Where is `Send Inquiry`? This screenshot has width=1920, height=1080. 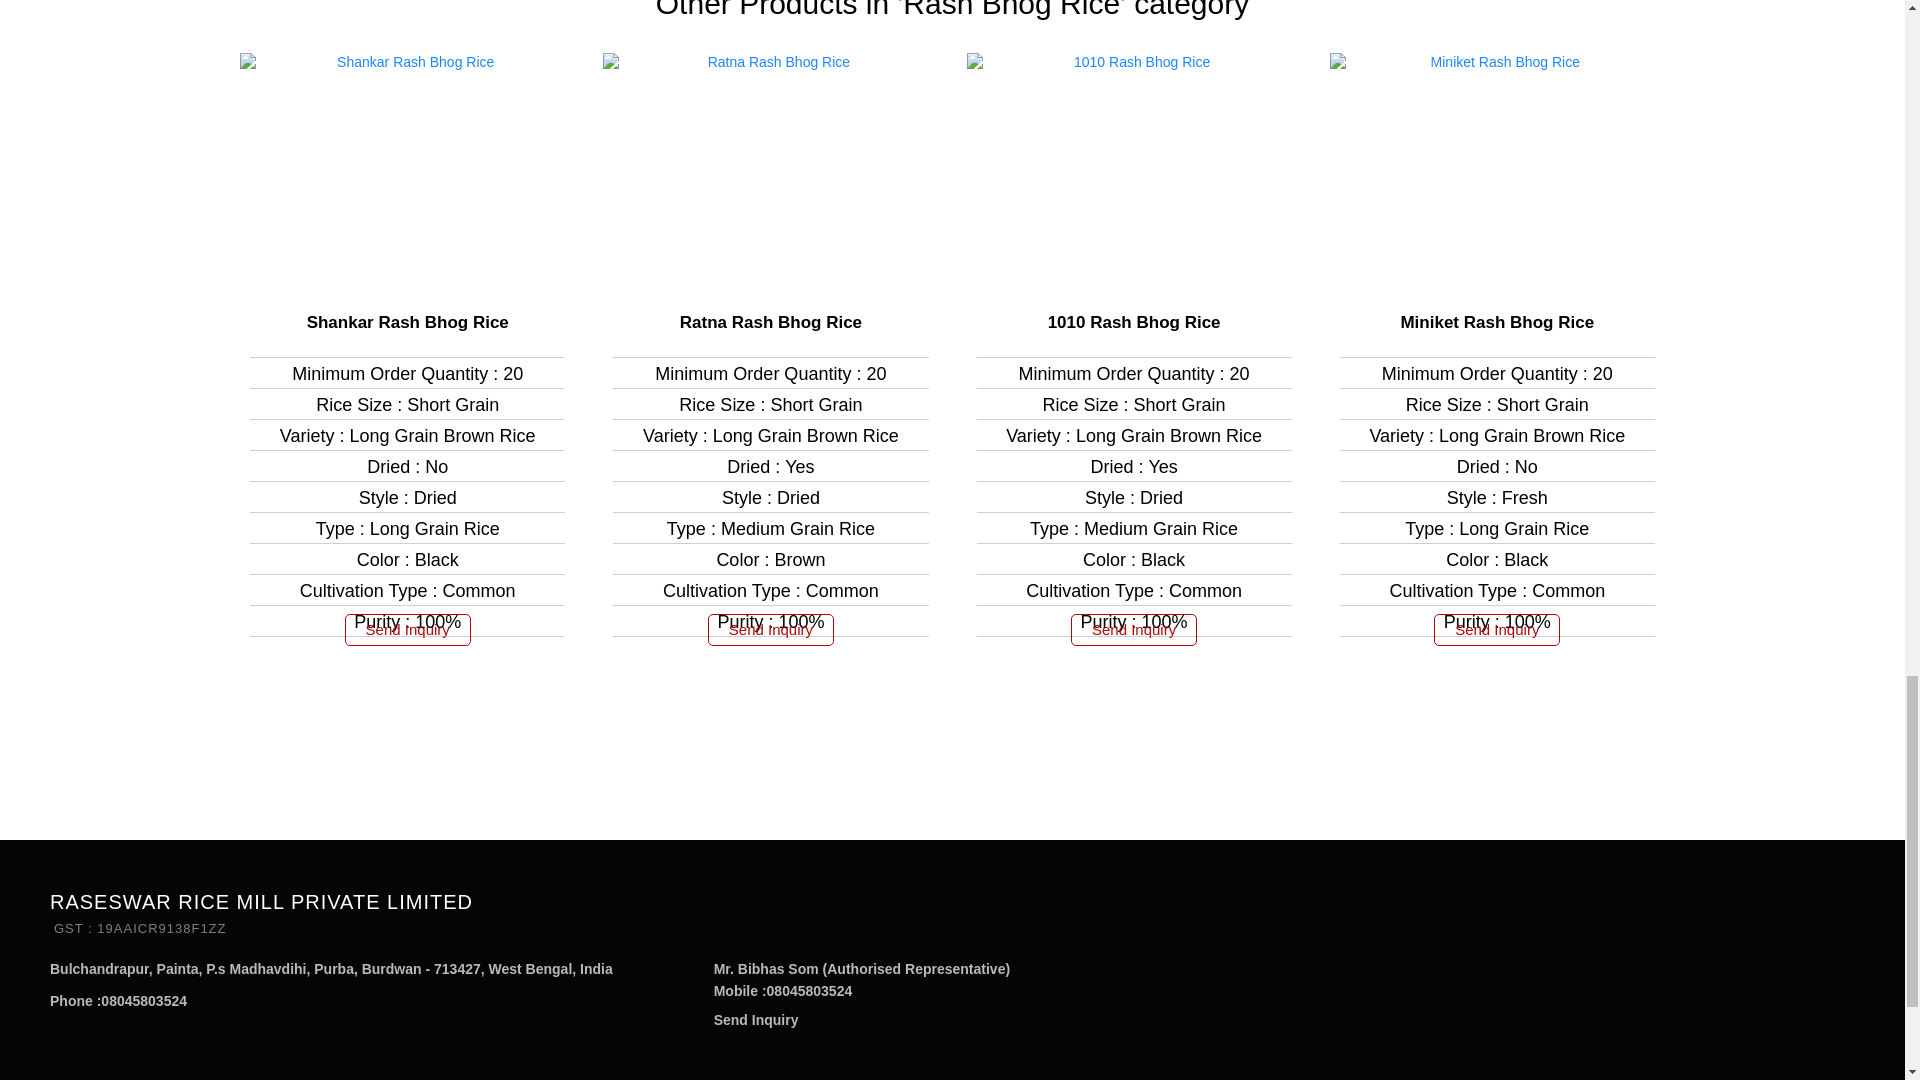 Send Inquiry is located at coordinates (408, 630).